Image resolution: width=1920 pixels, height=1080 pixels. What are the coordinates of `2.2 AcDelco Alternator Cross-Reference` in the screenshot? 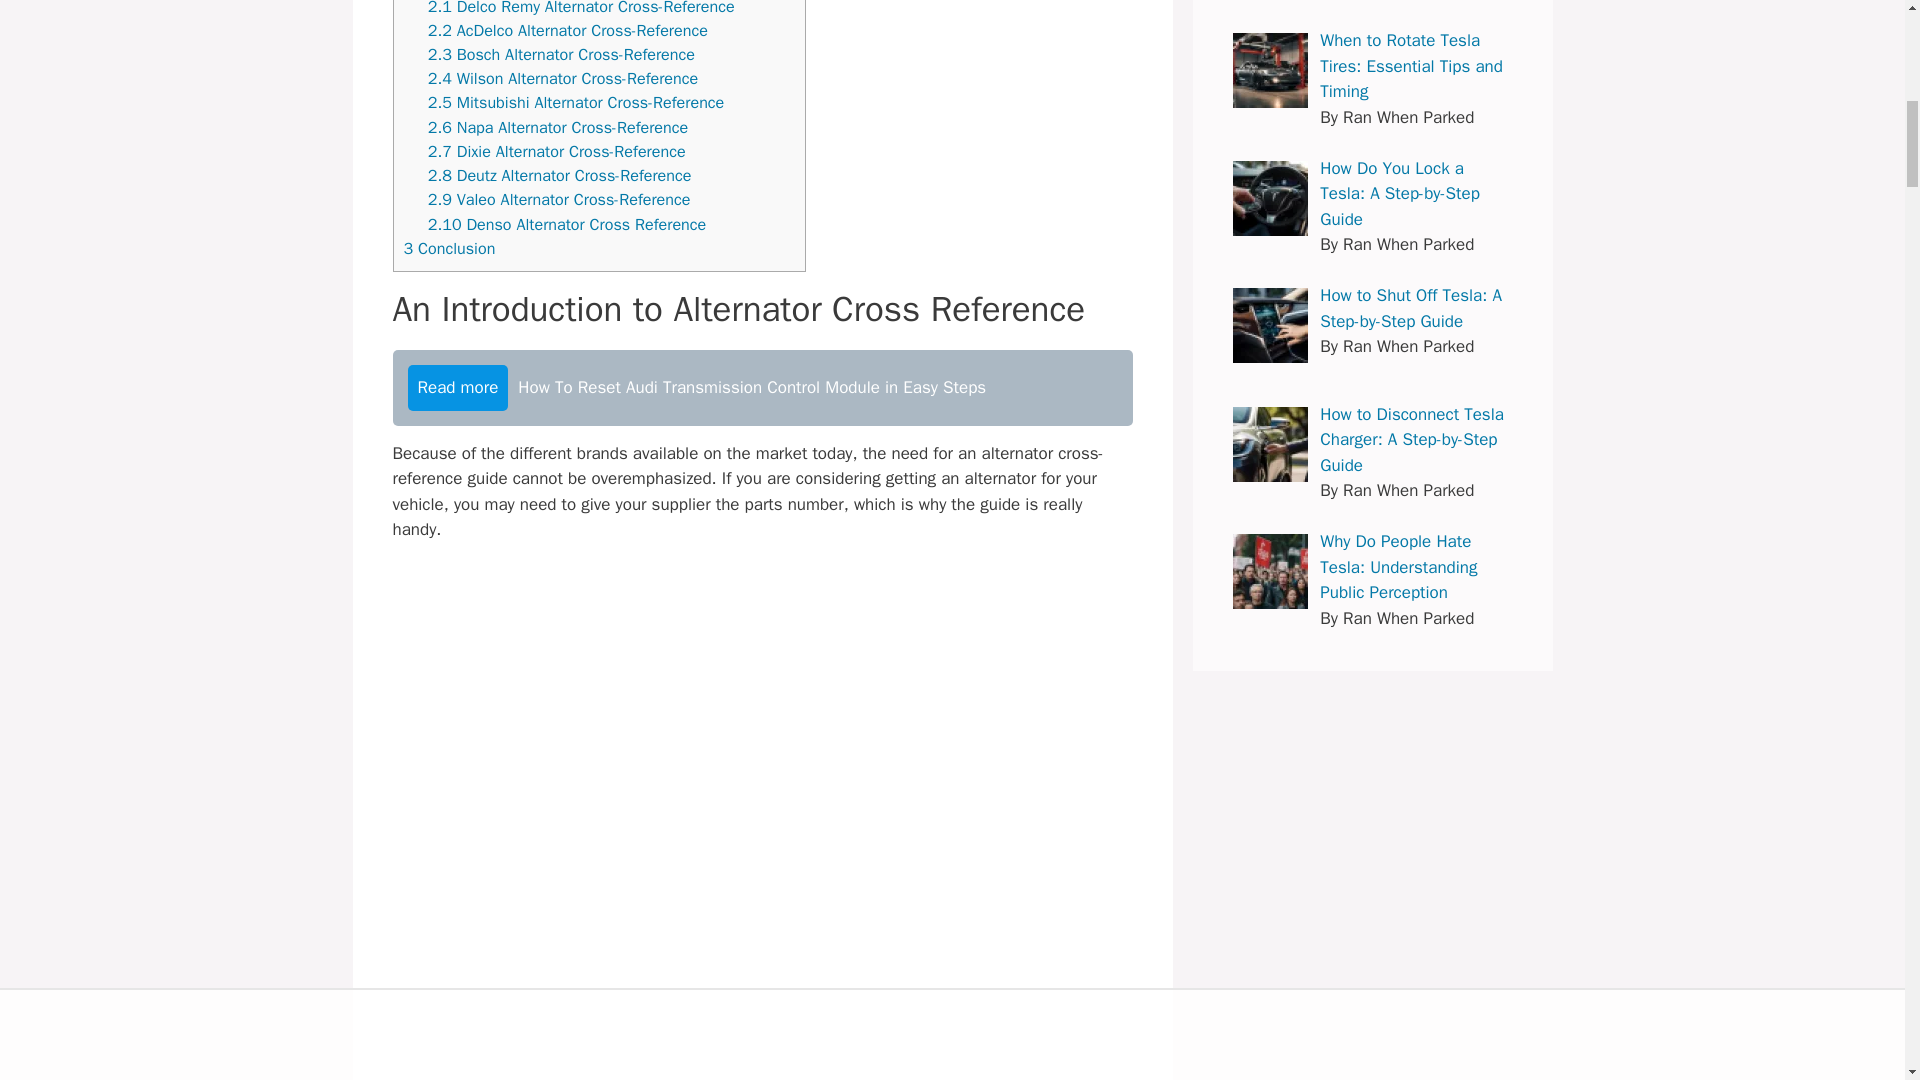 It's located at (568, 30).